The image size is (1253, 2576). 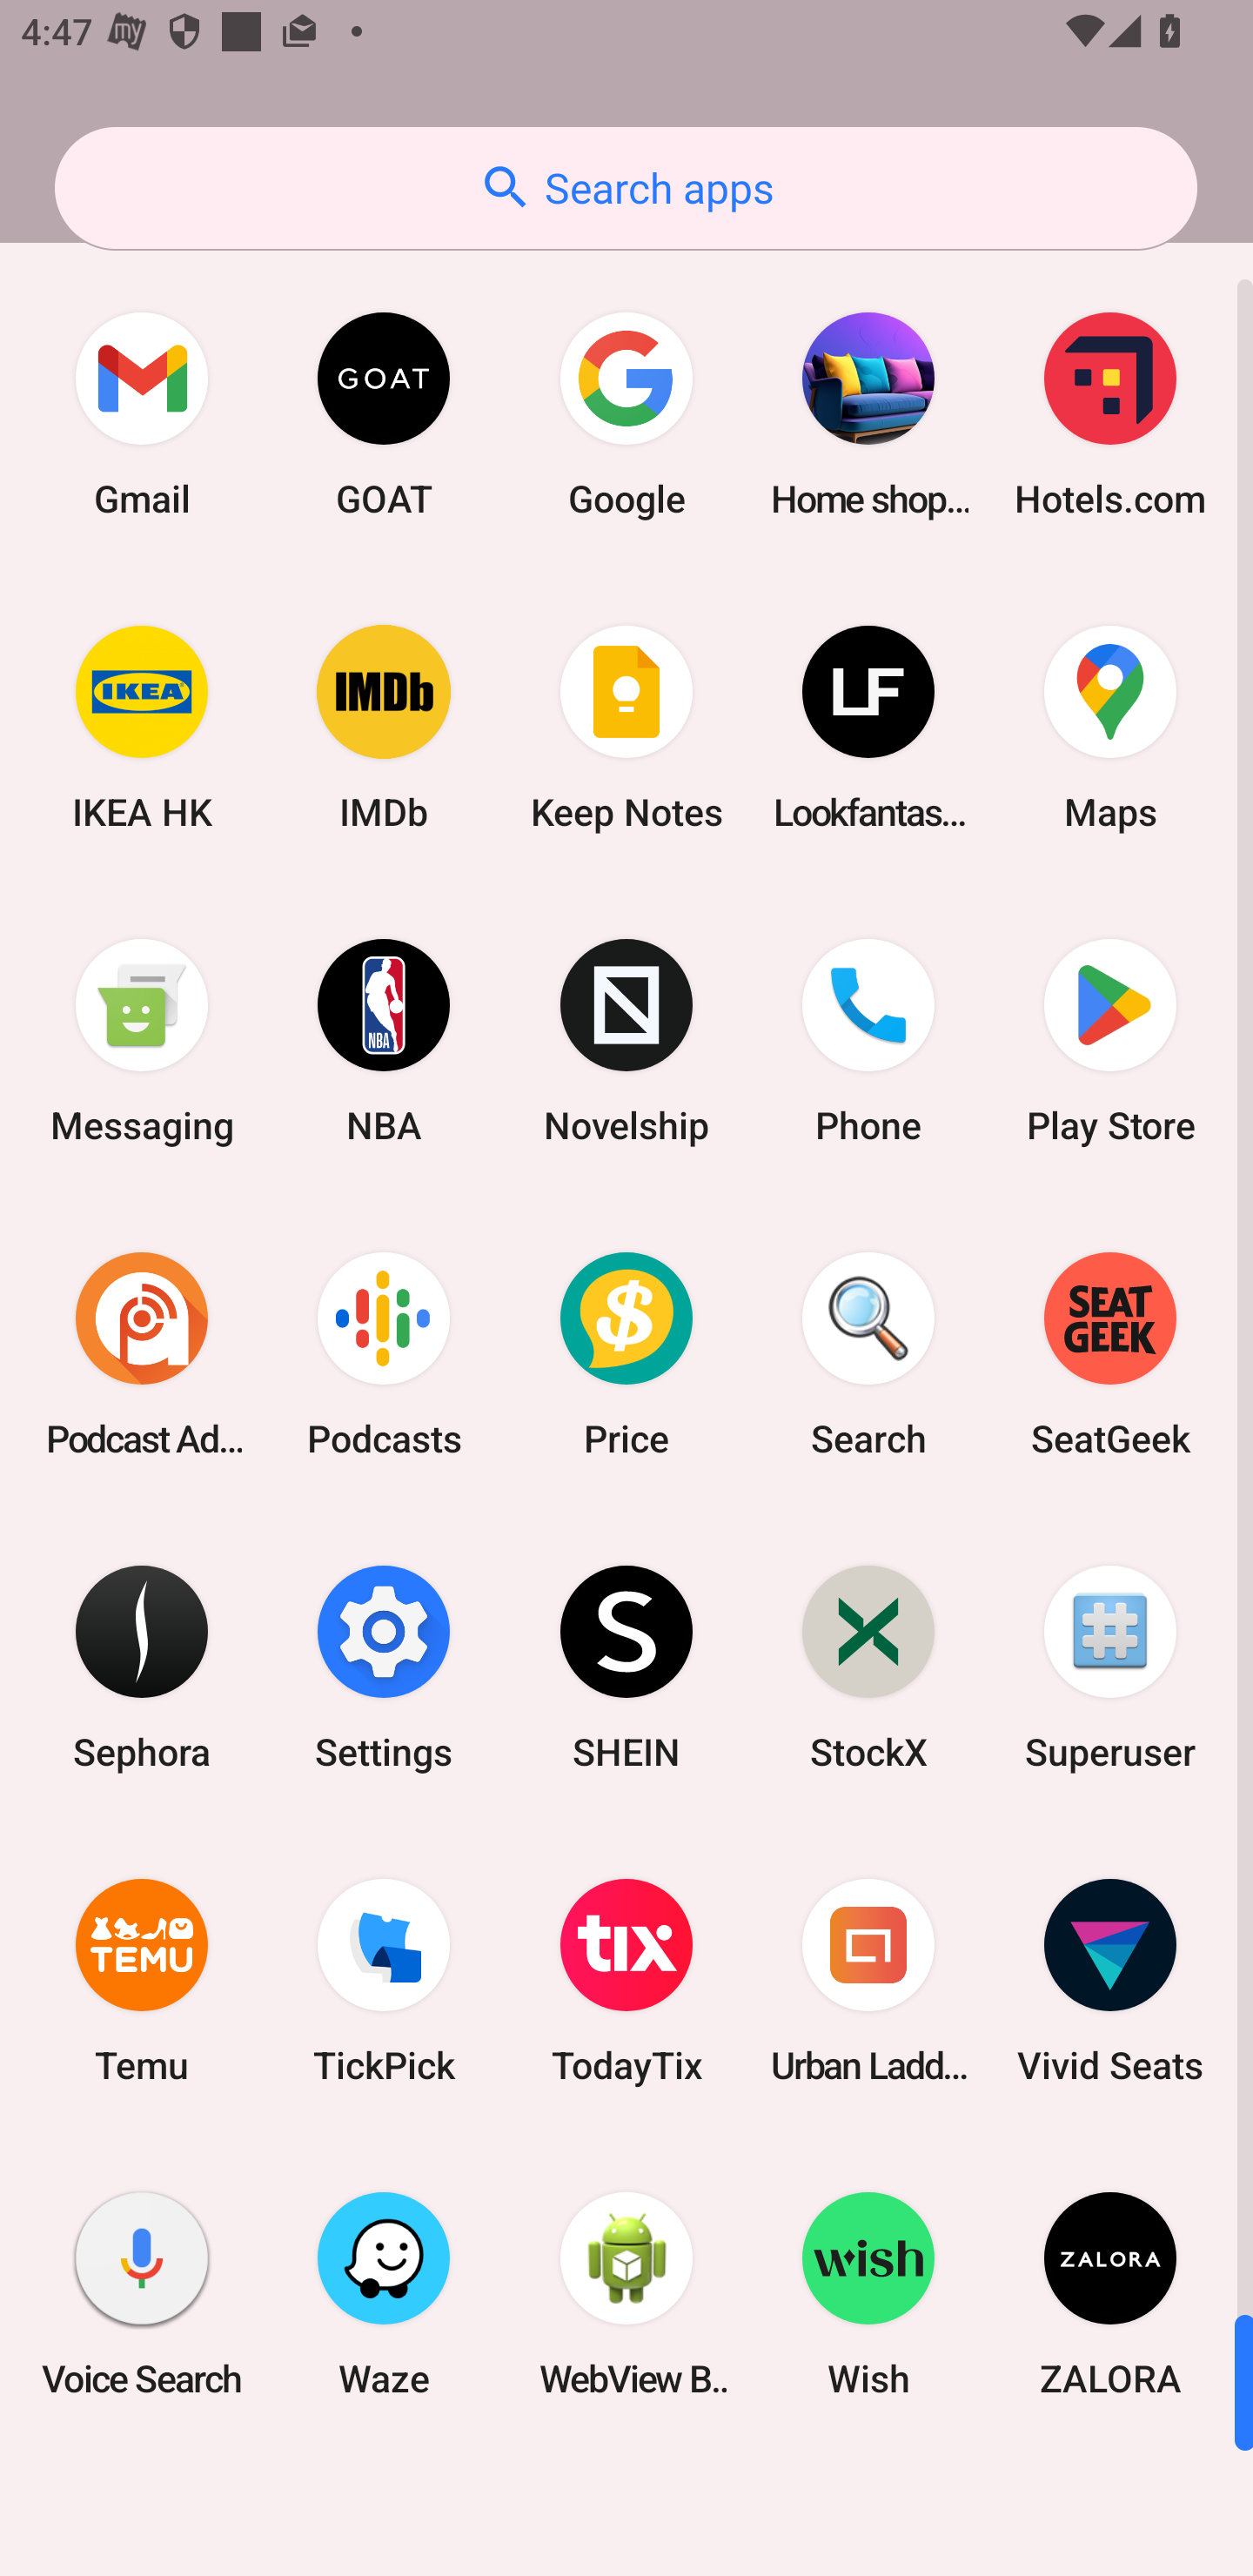 What do you see at coordinates (1110, 728) in the screenshot?
I see `Maps` at bounding box center [1110, 728].